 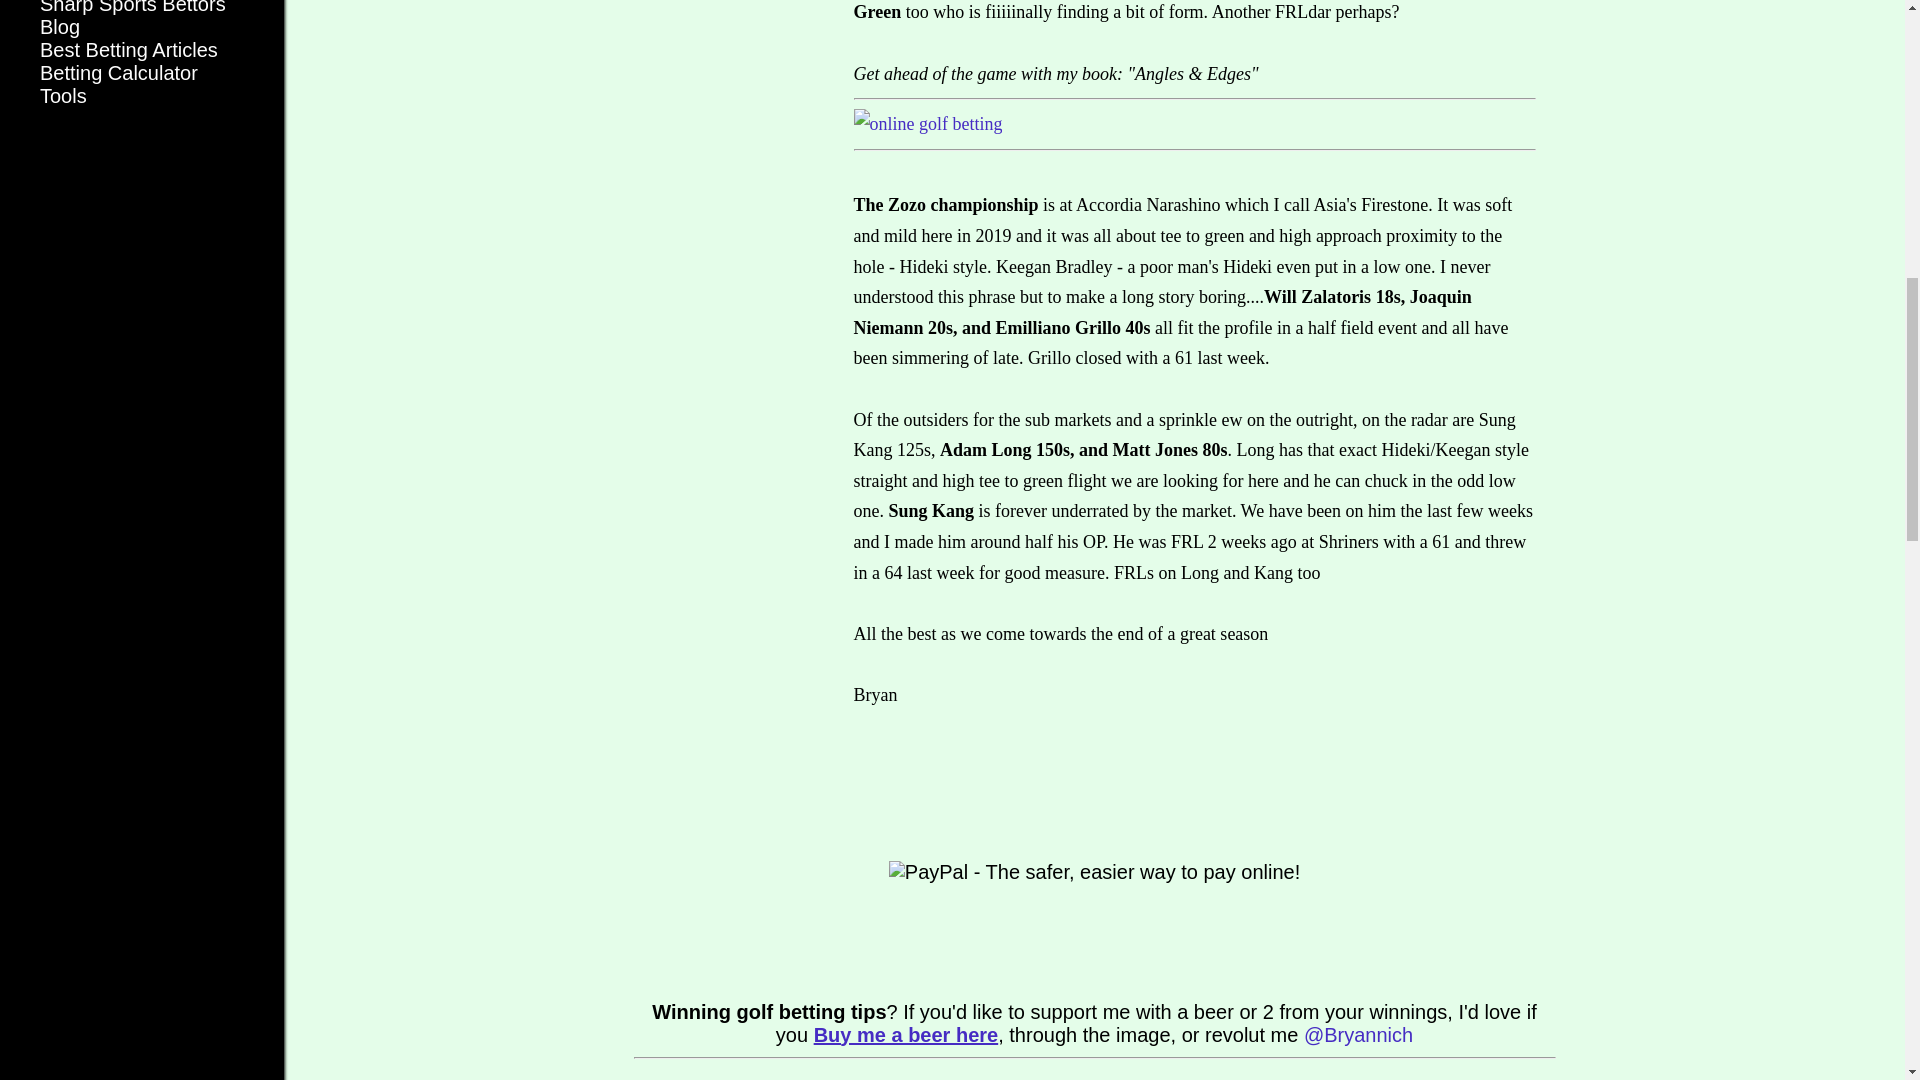 What do you see at coordinates (906, 1034) in the screenshot?
I see `Buy me a beer here` at bounding box center [906, 1034].